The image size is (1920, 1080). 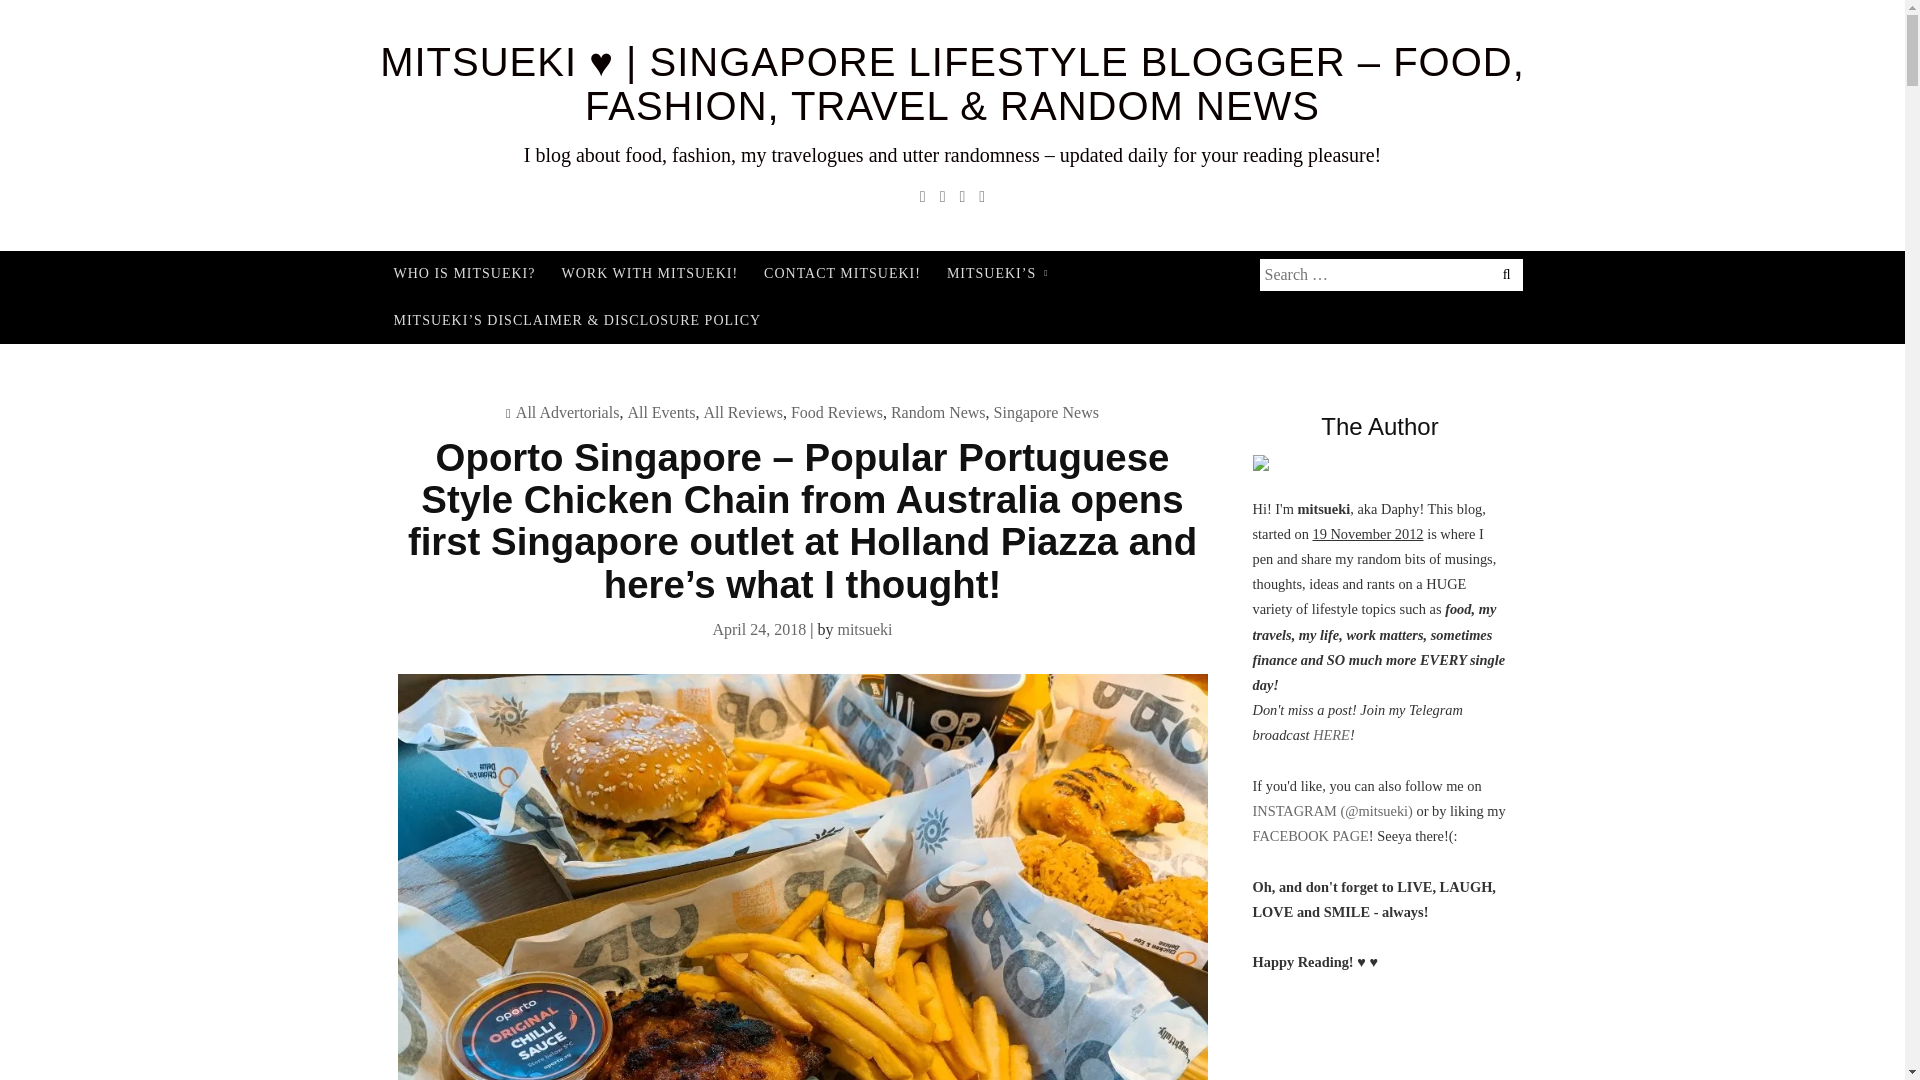 What do you see at coordinates (568, 412) in the screenshot?
I see `All Advertorials` at bounding box center [568, 412].